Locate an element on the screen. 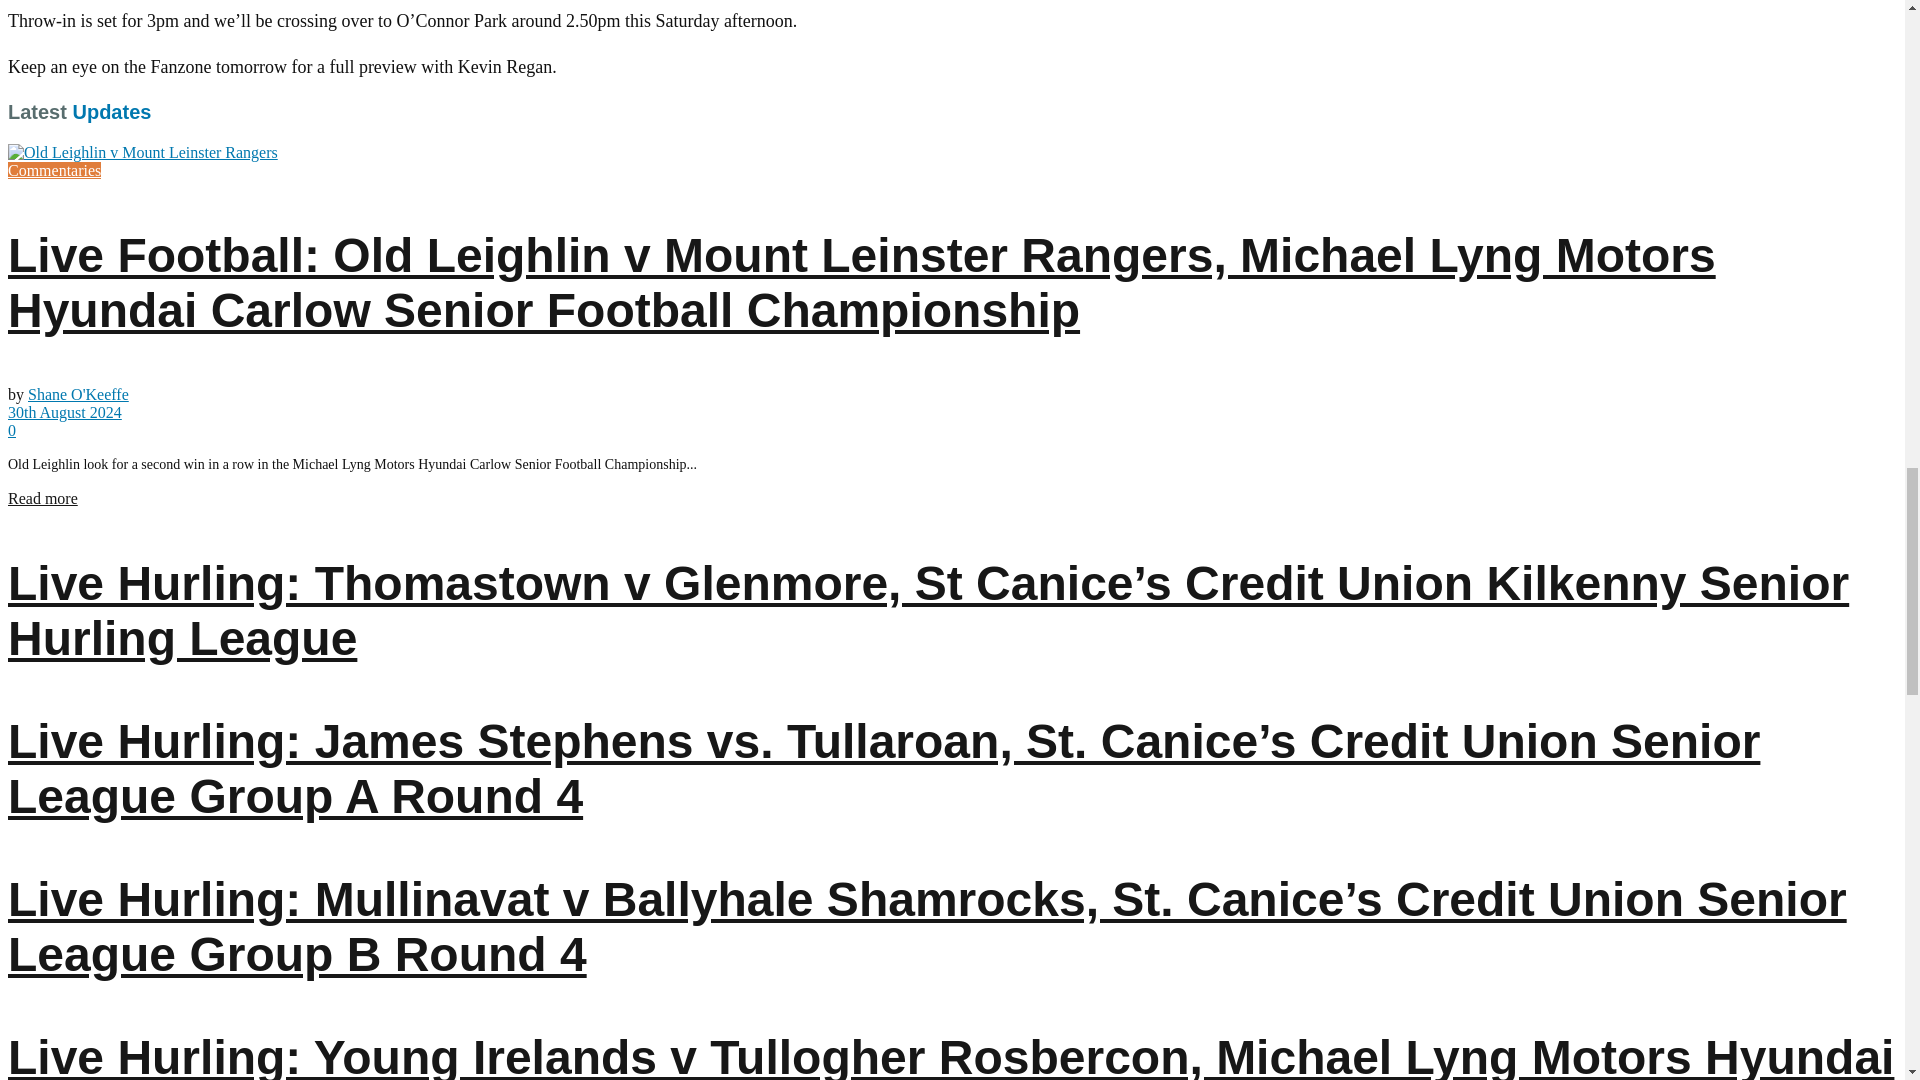  Shane O'Keeffe is located at coordinates (78, 394).